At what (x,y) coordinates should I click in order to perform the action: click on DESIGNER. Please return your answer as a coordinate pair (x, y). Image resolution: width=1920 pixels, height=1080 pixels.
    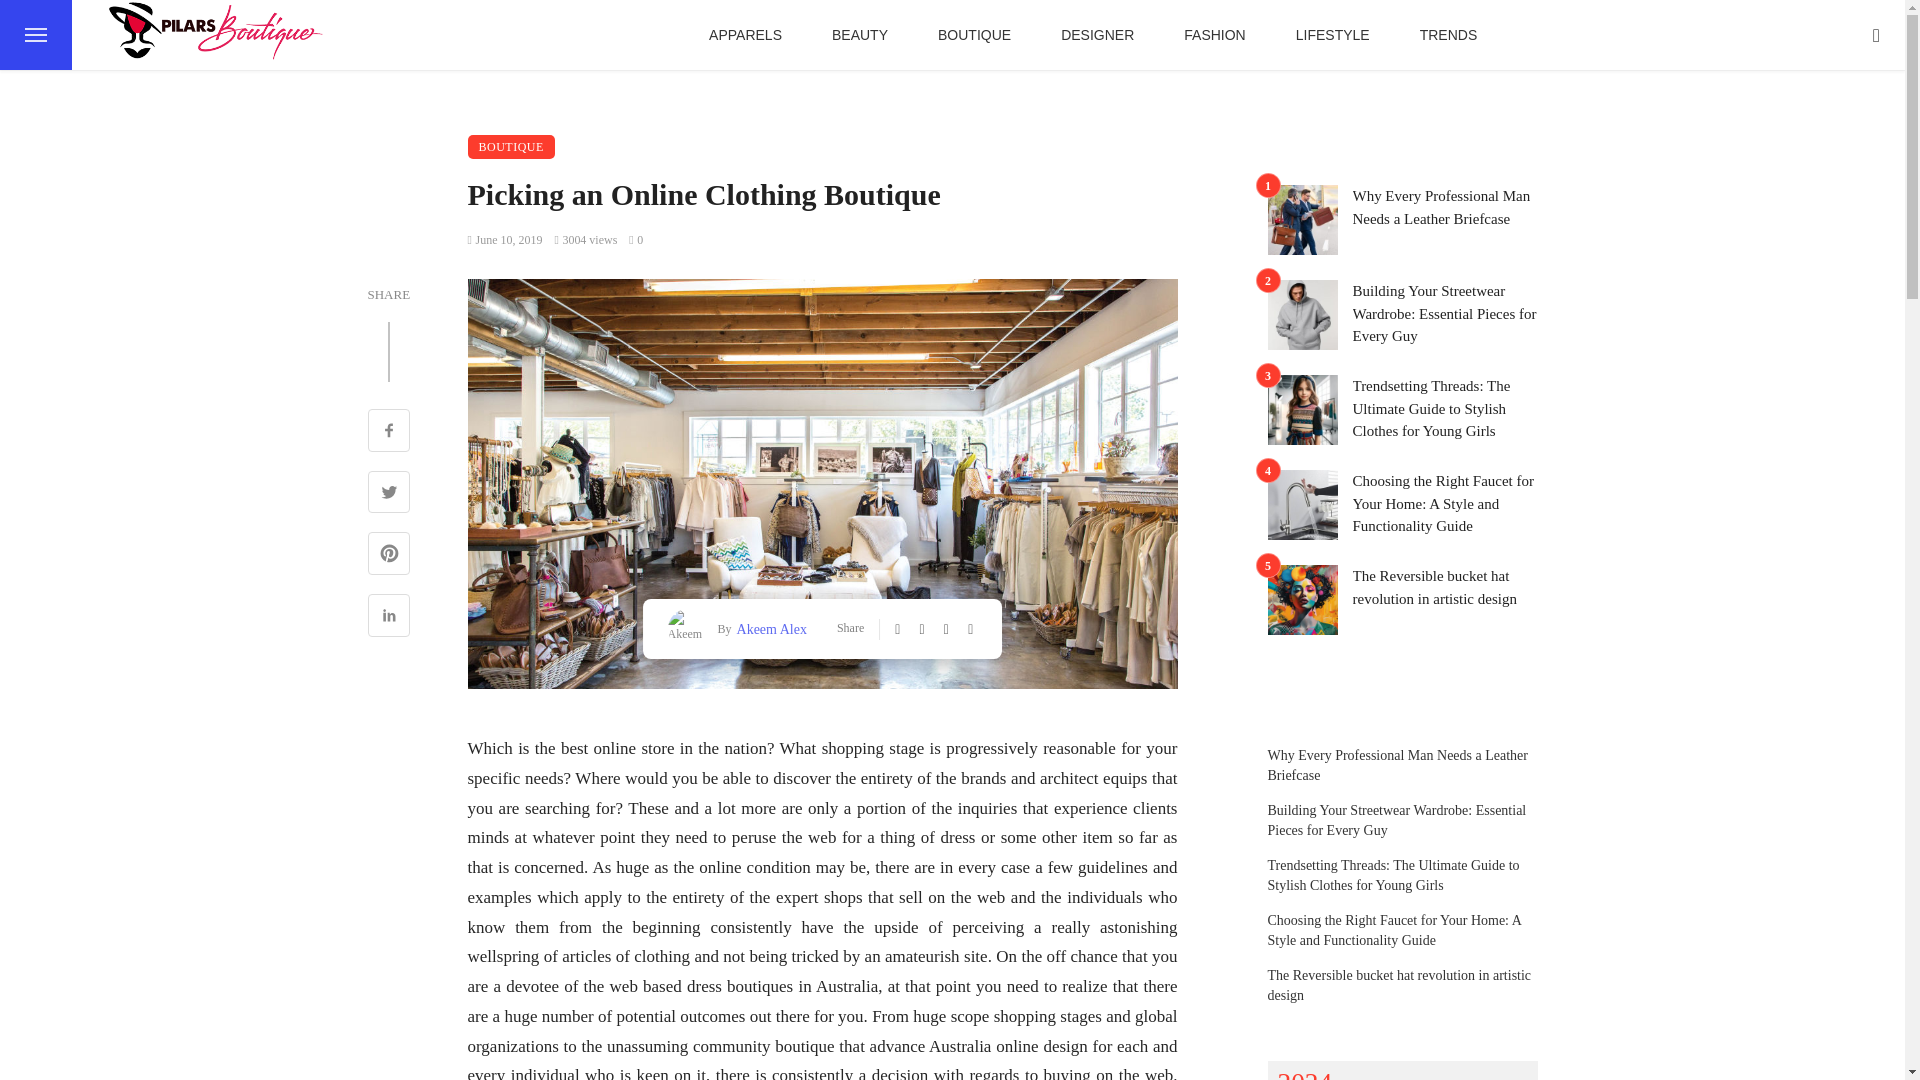
    Looking at the image, I should click on (1098, 35).